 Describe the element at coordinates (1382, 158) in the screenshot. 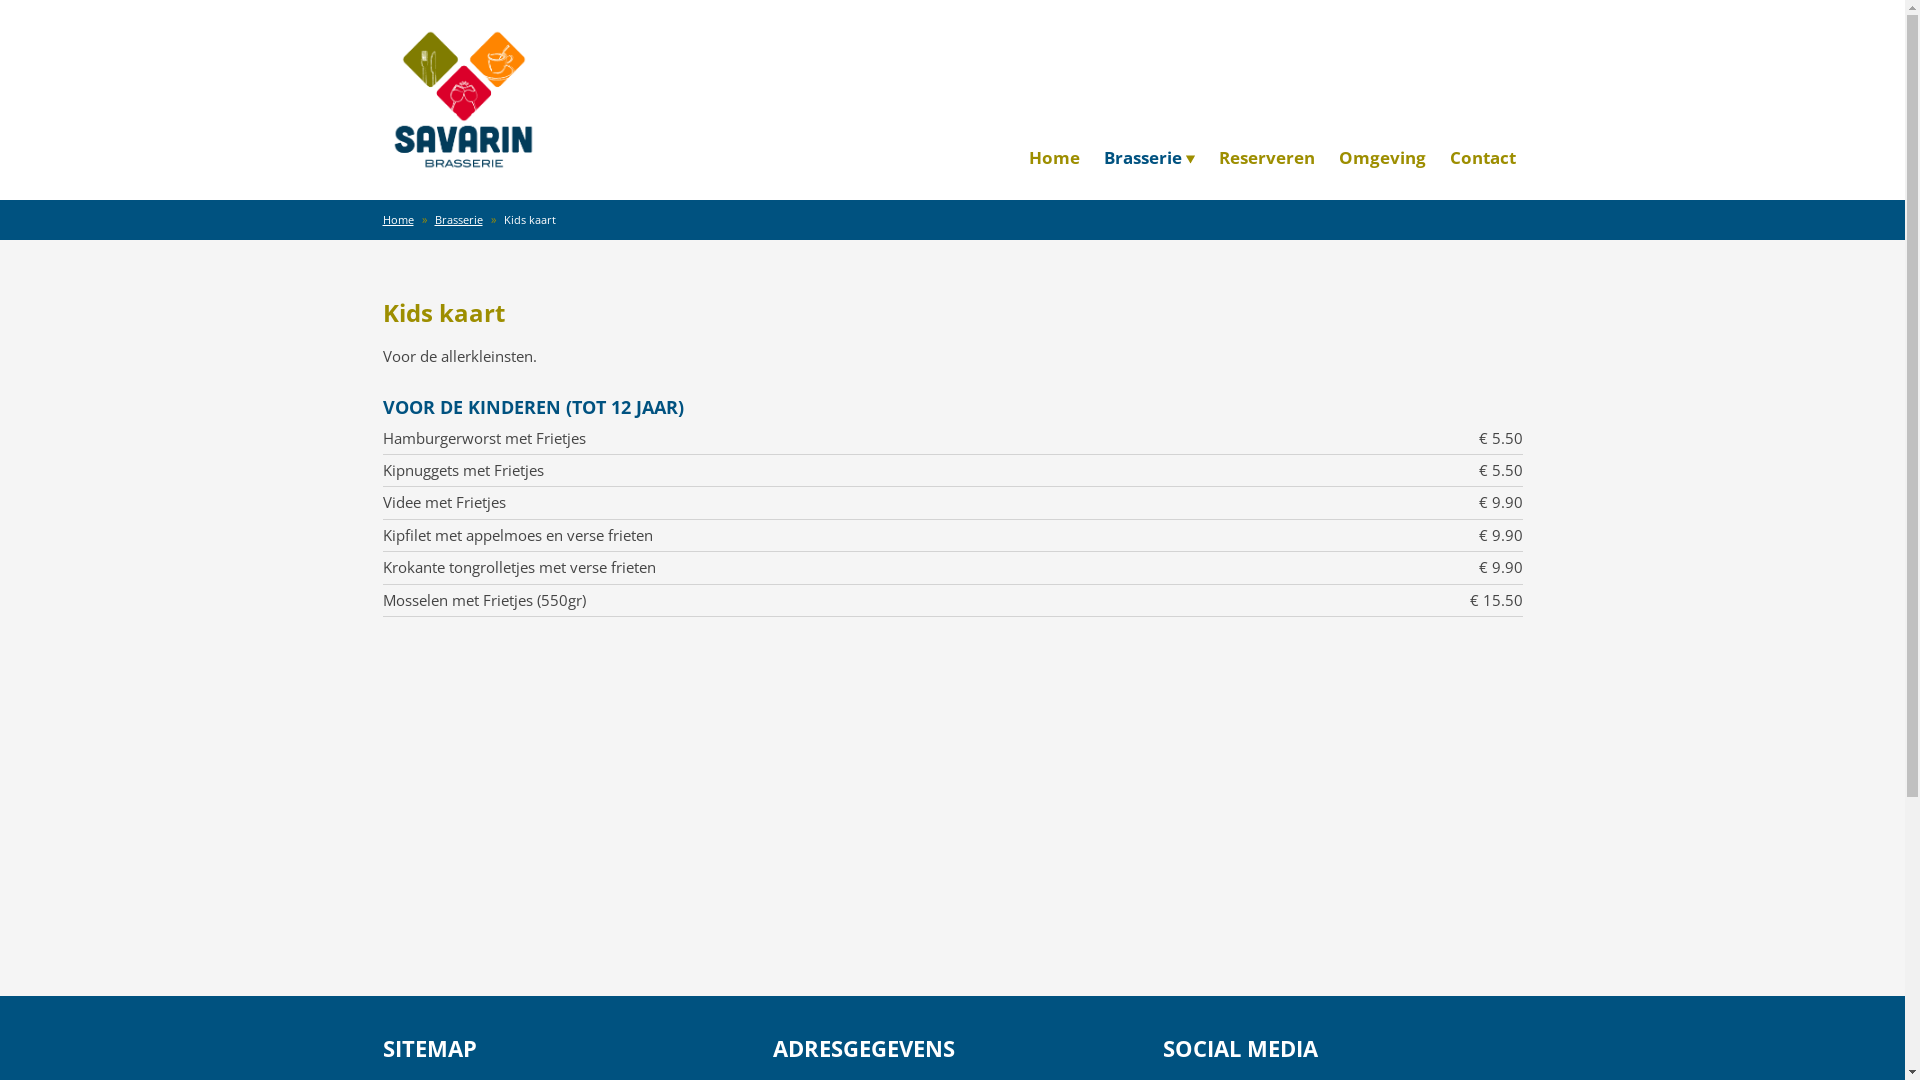

I see `Omgeving` at that location.